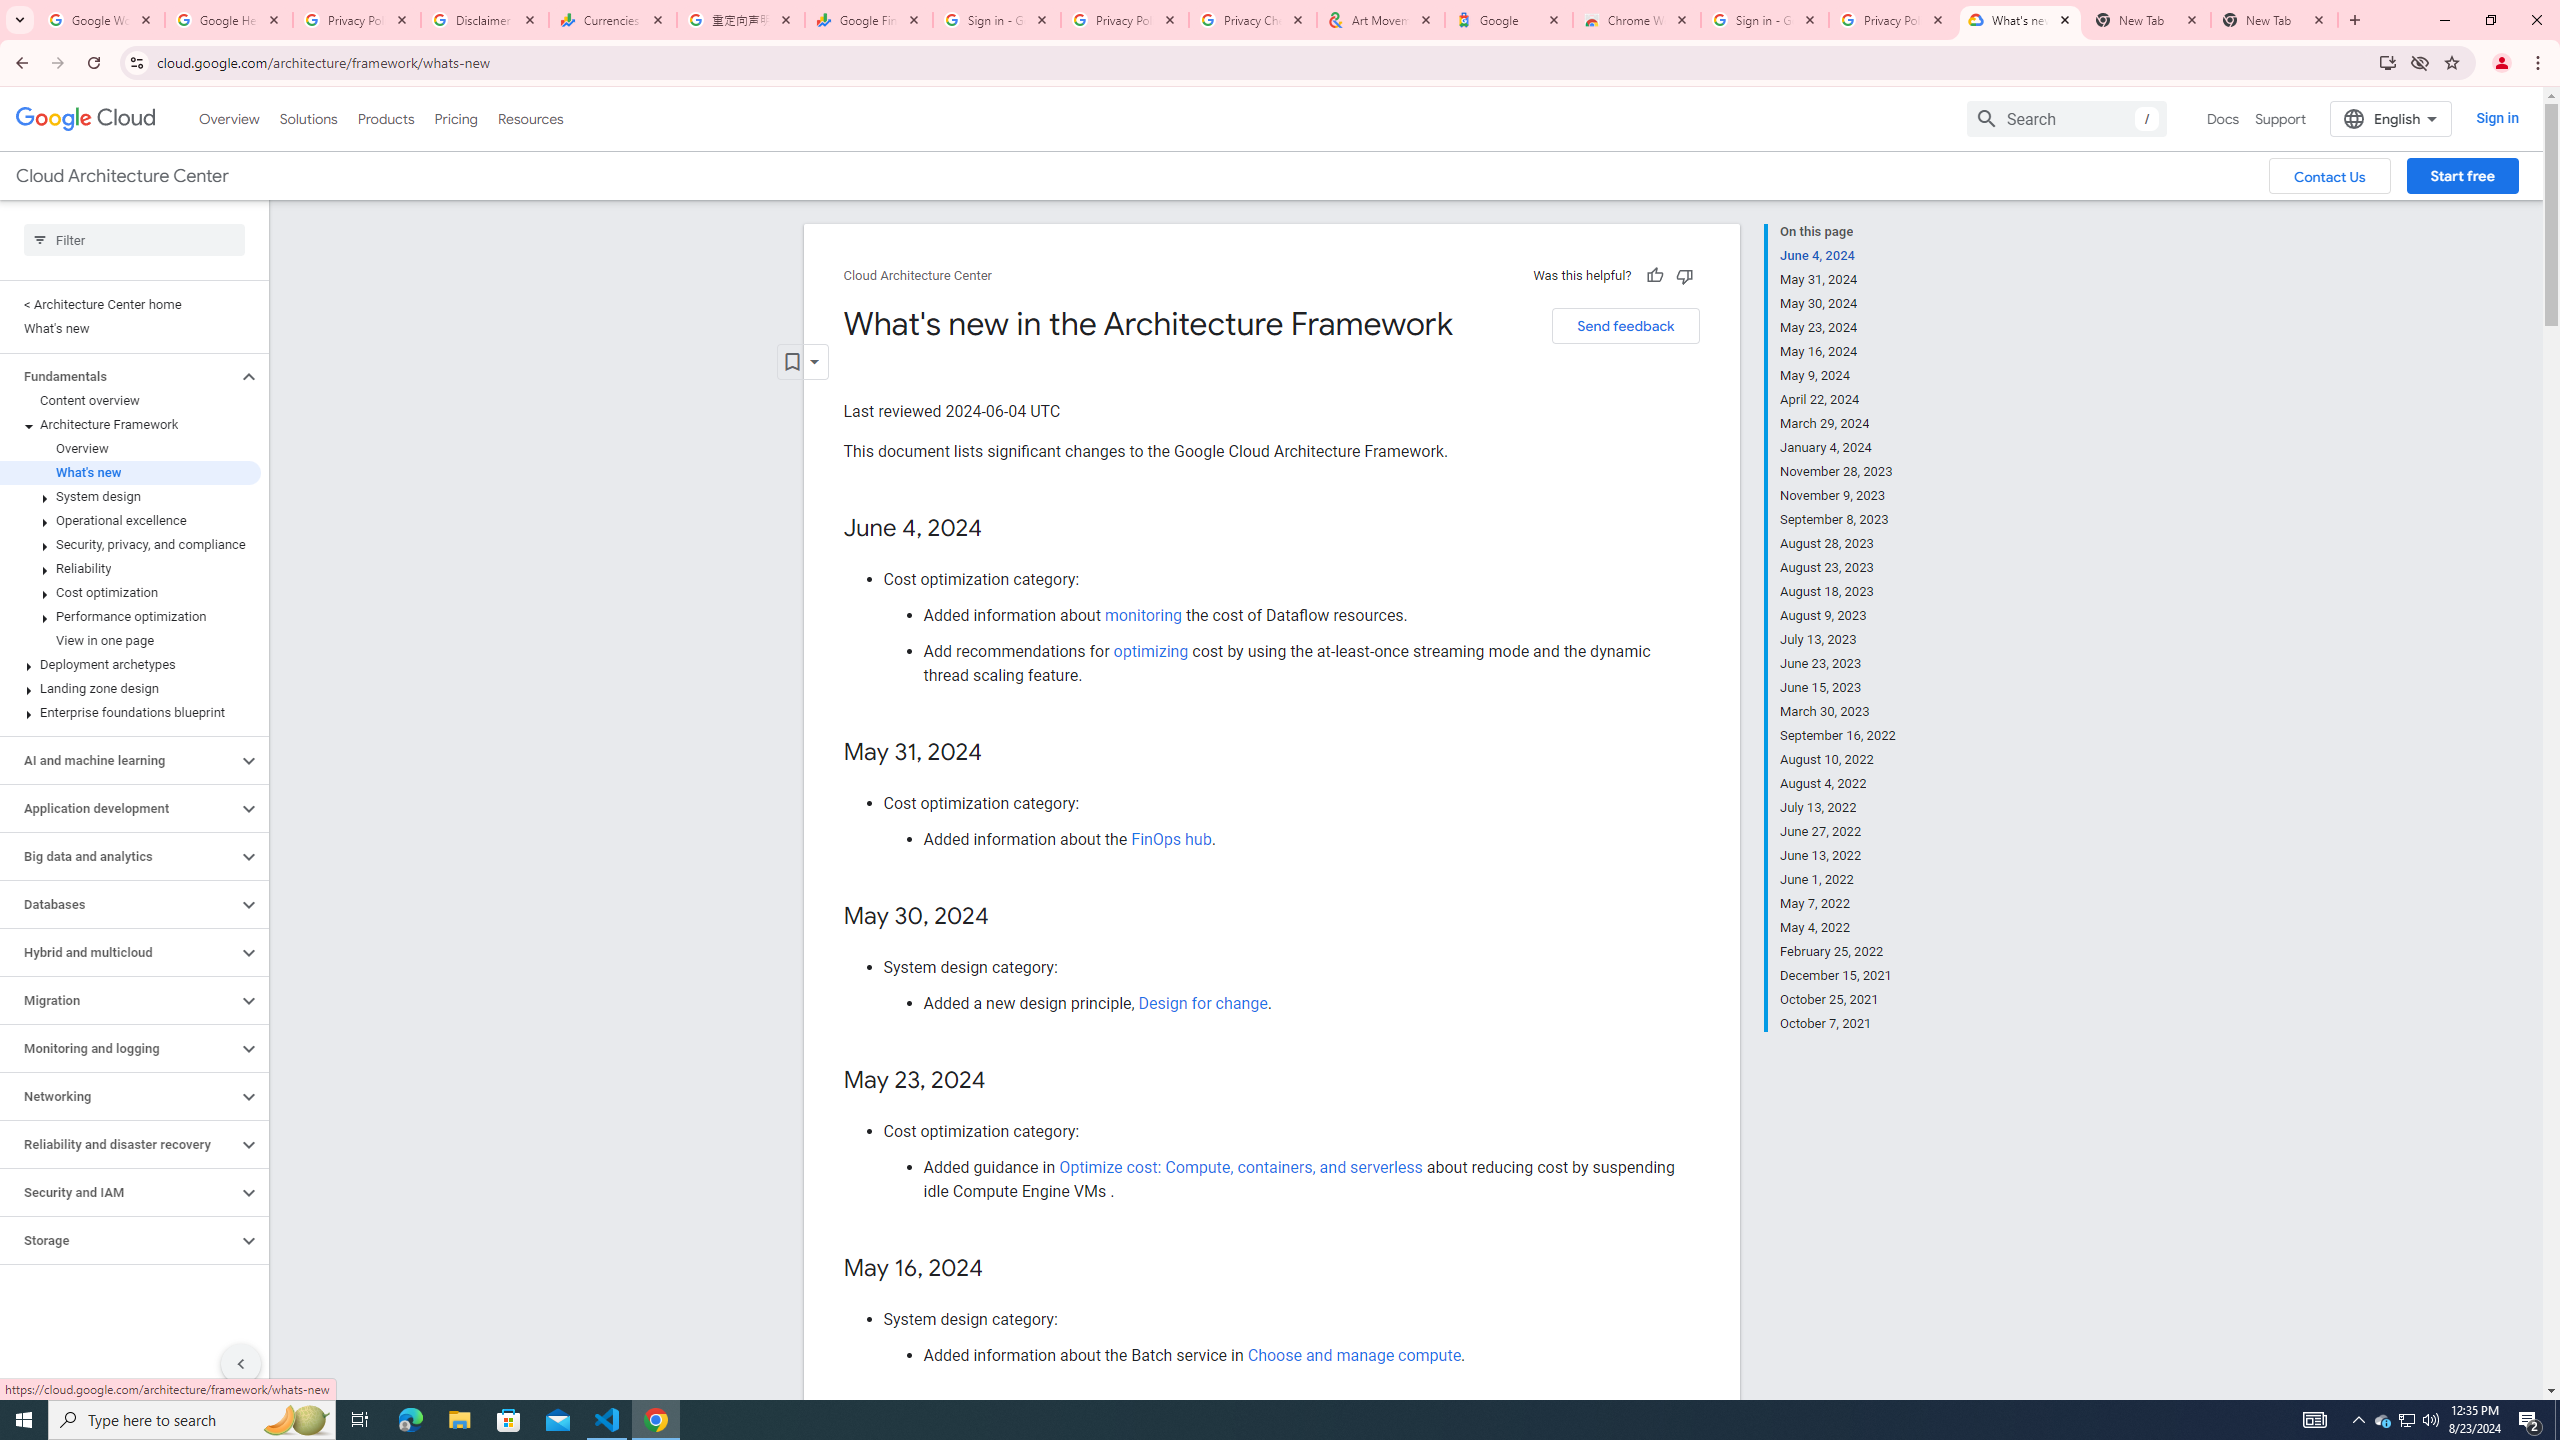  I want to click on < Architecture Center home, so click(130, 304).